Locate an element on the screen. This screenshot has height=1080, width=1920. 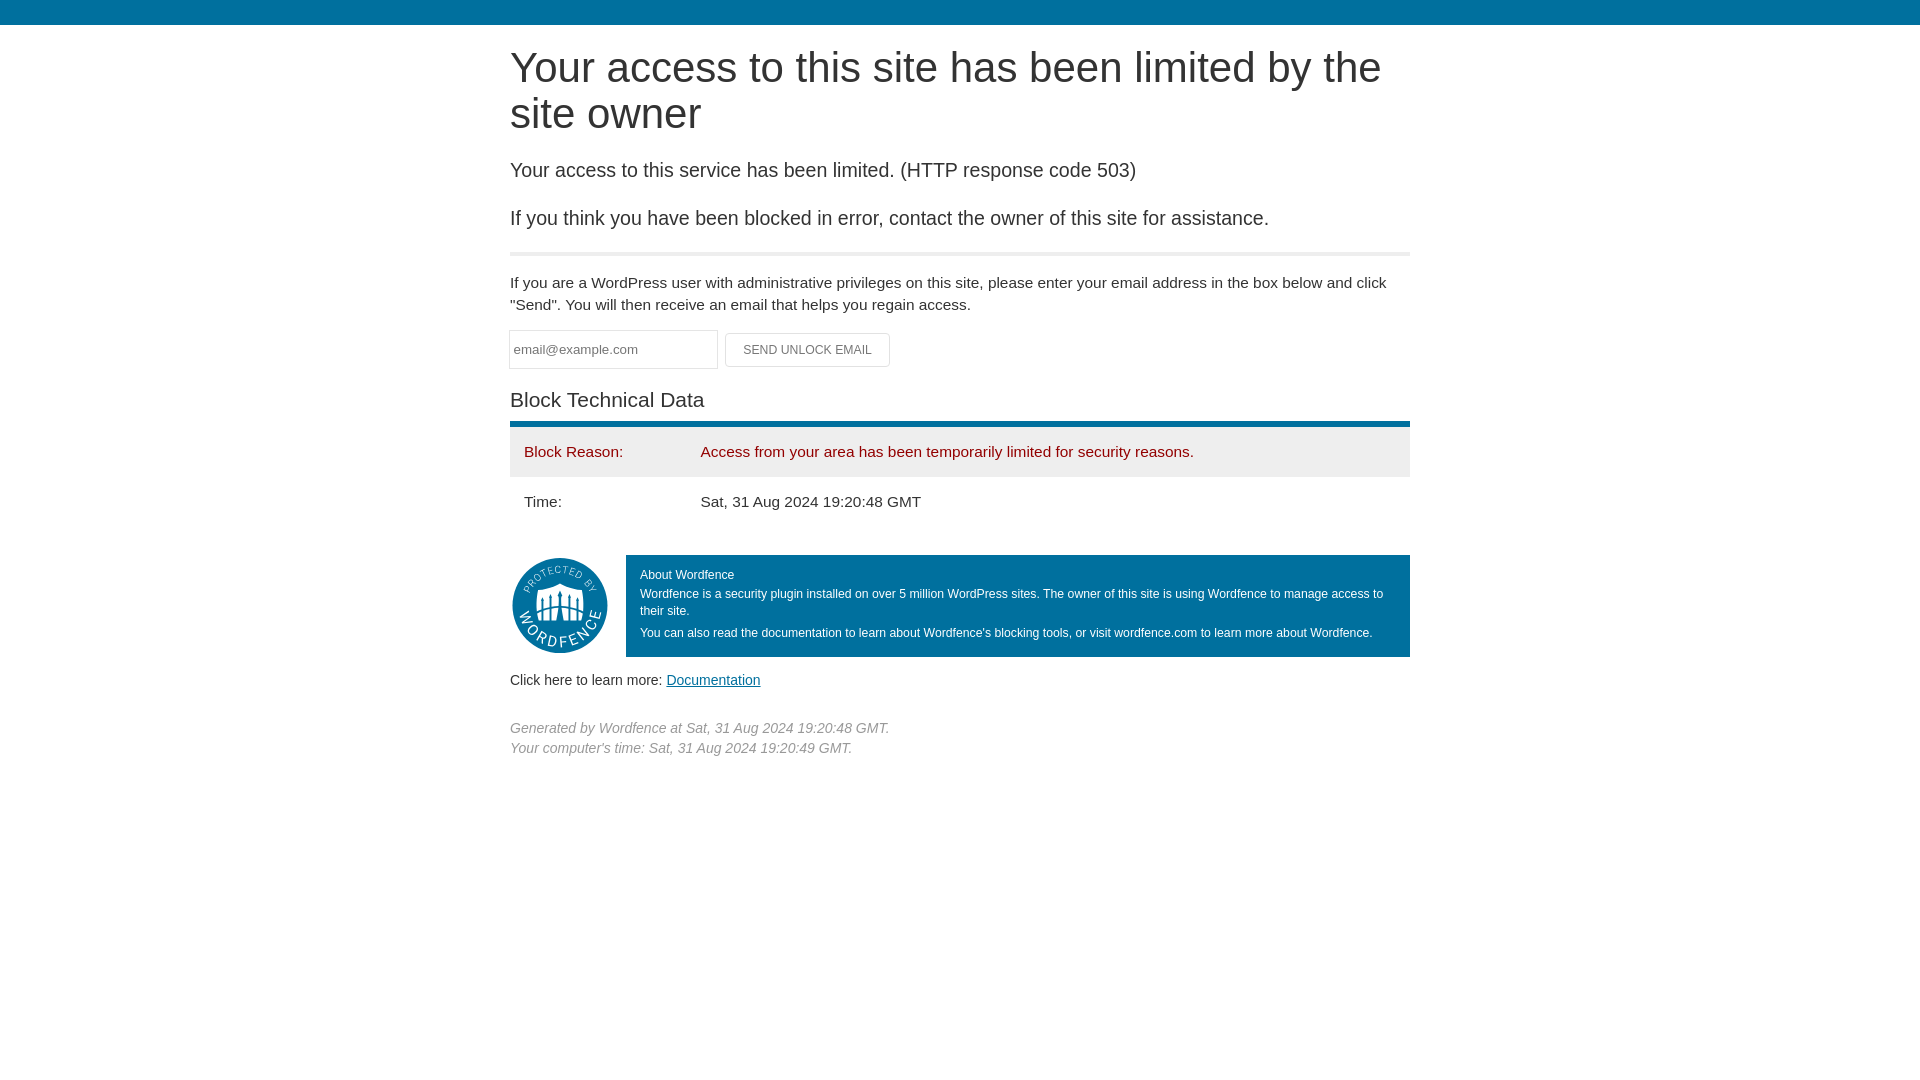
Documentation is located at coordinates (713, 679).